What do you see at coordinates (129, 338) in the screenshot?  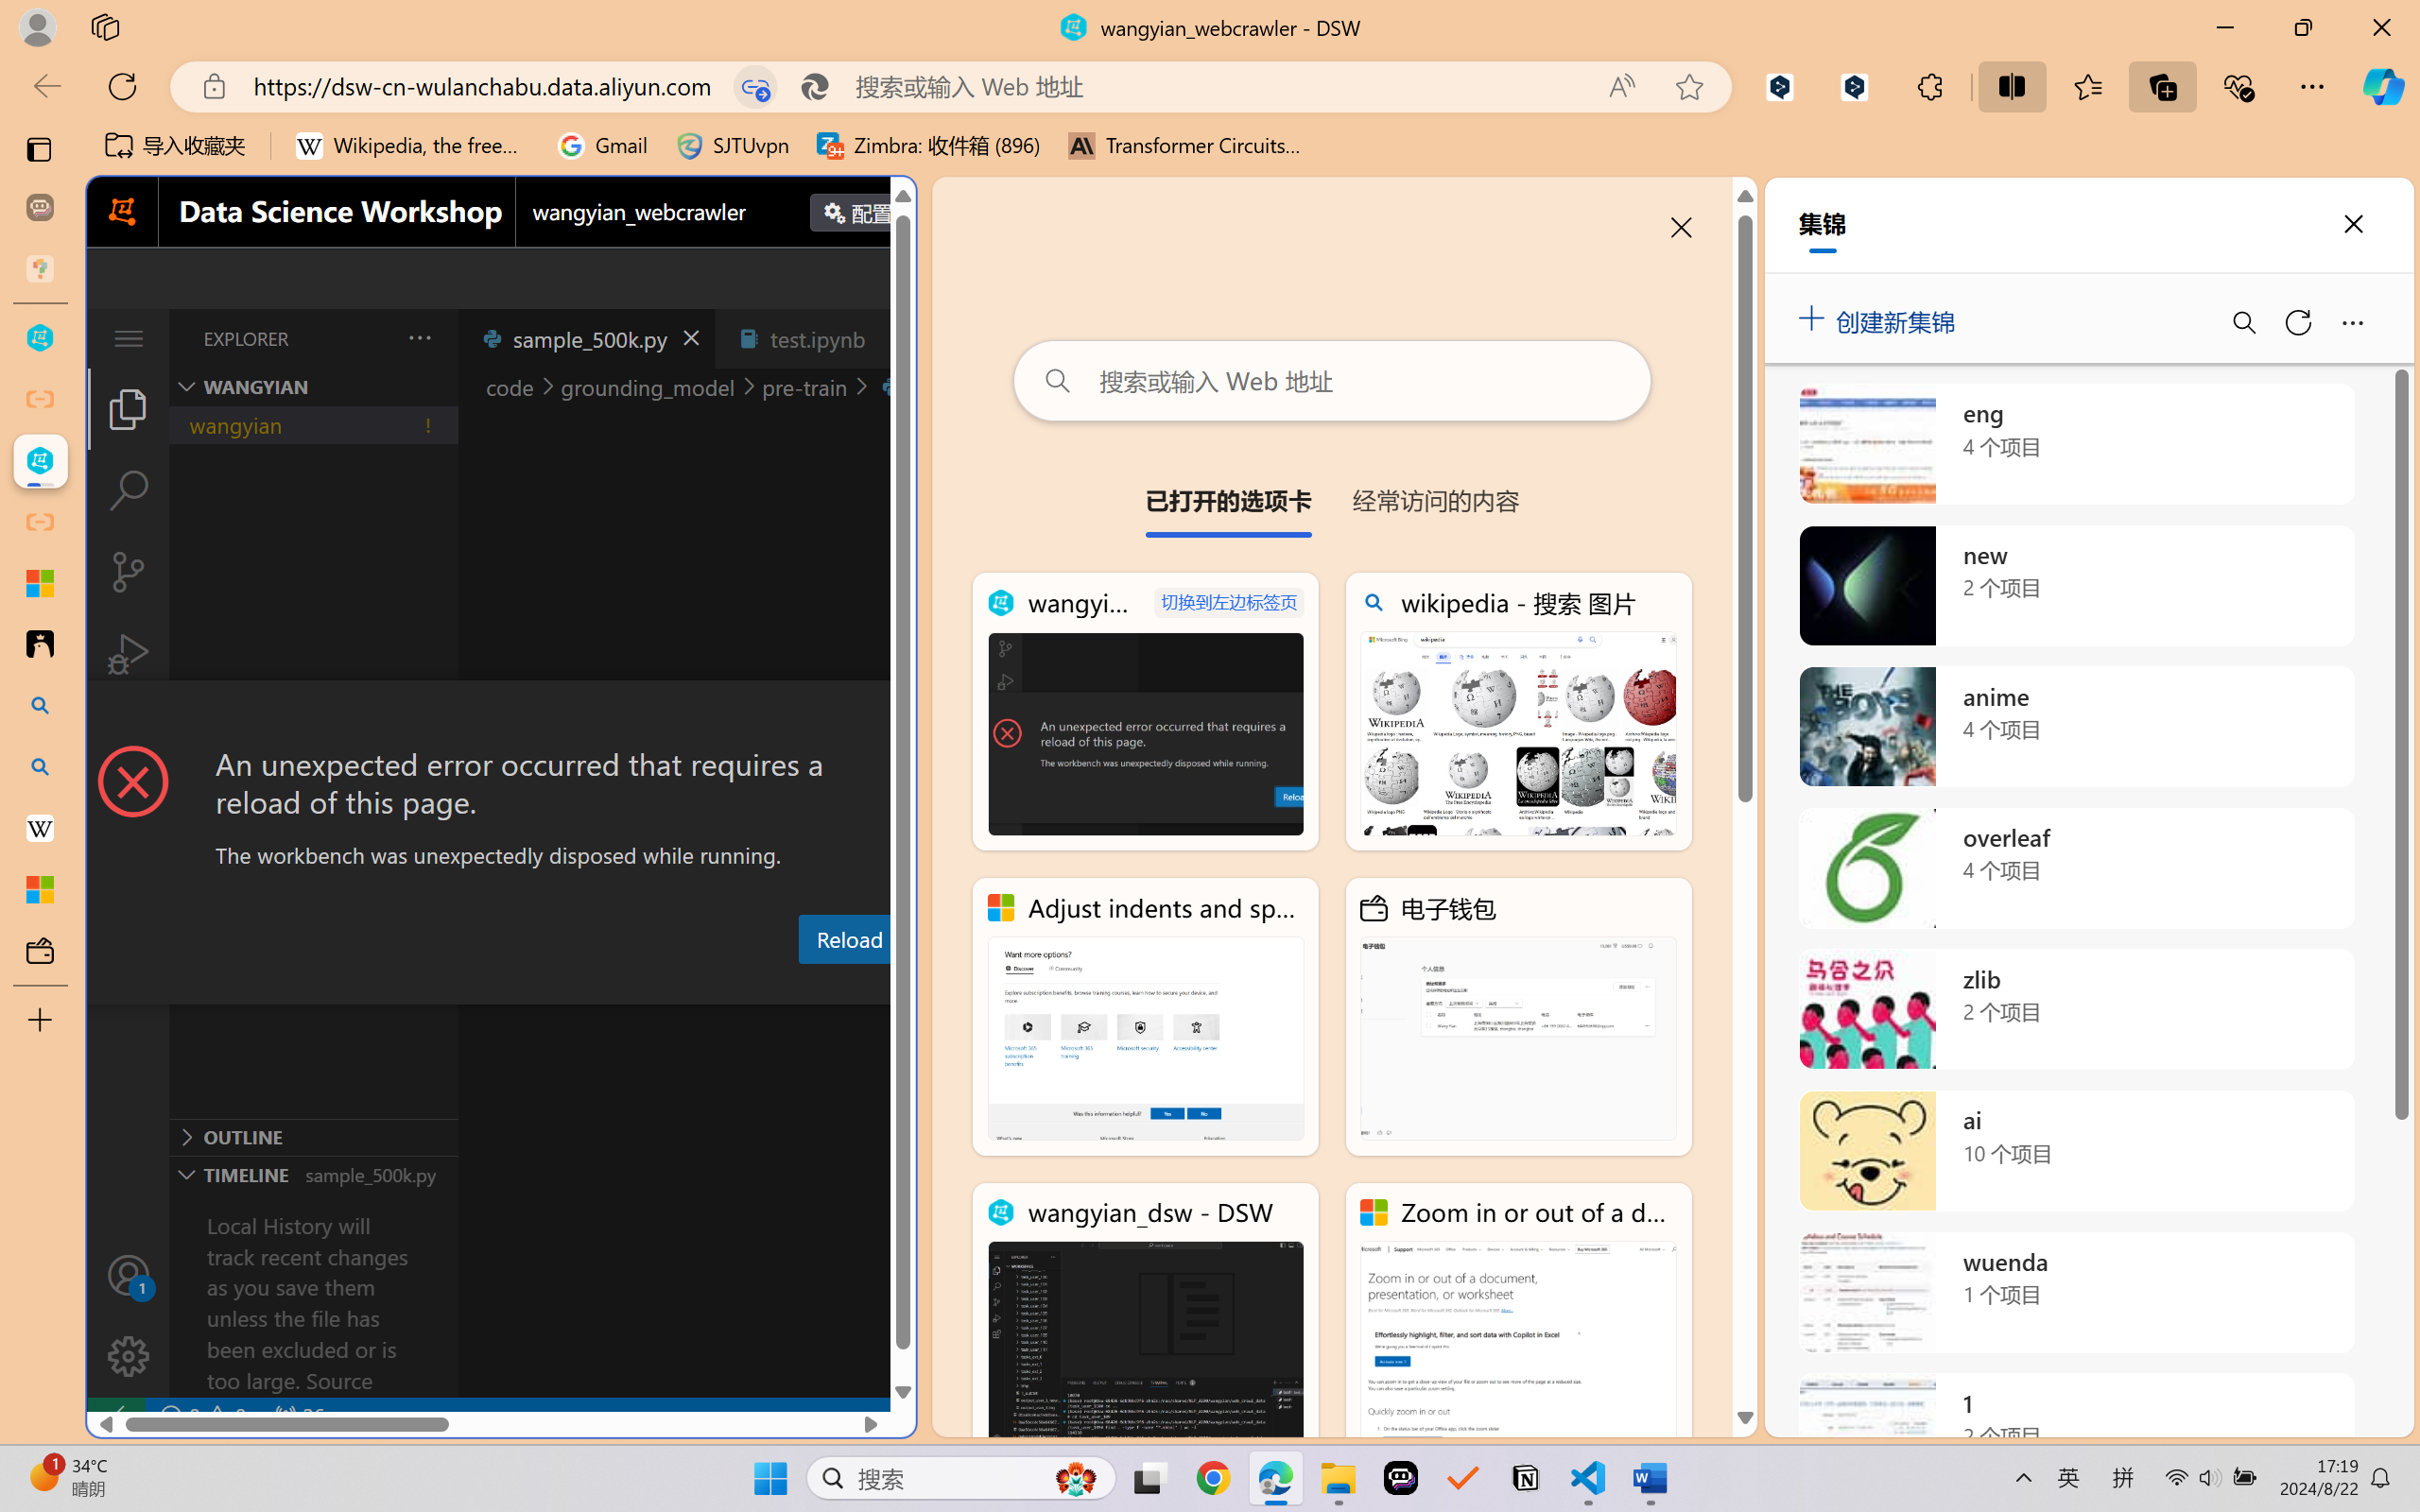 I see `Application Menu` at bounding box center [129, 338].